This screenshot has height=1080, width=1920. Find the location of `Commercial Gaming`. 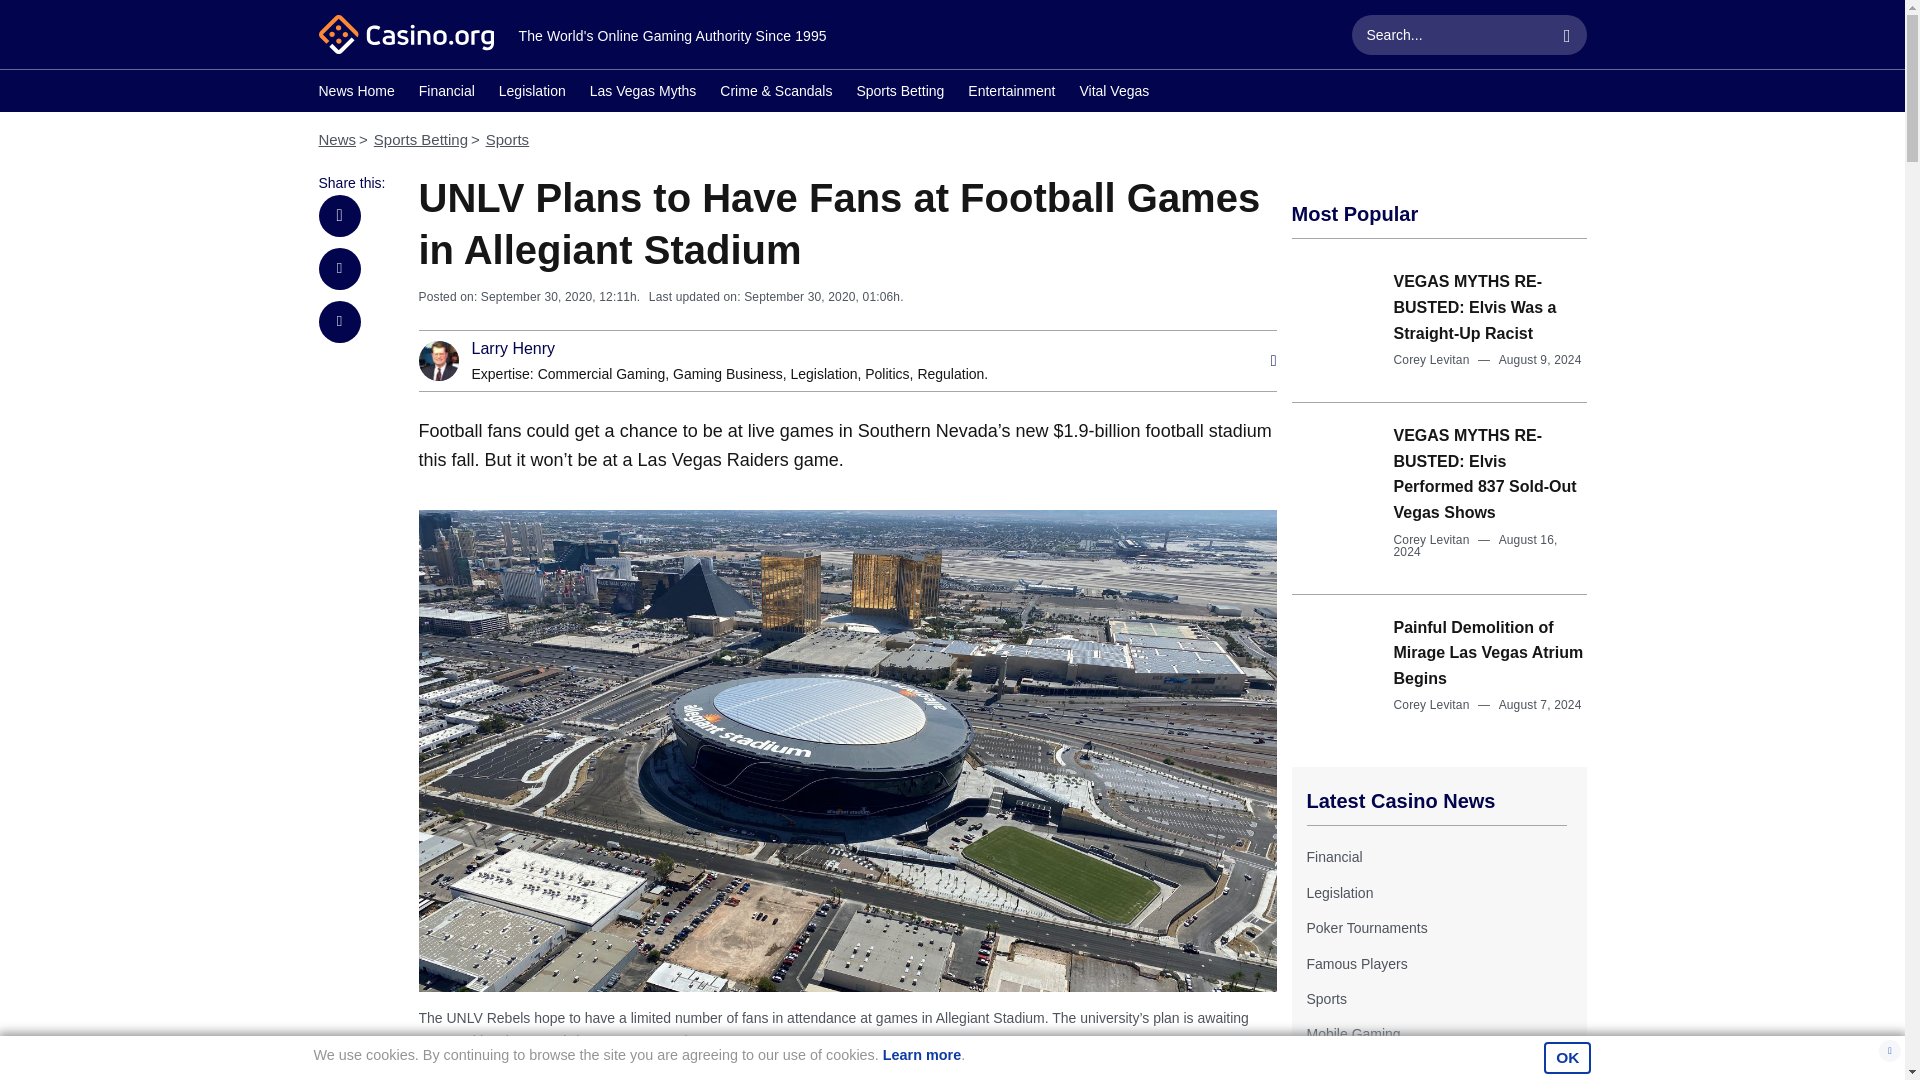

Commercial Gaming is located at coordinates (602, 374).